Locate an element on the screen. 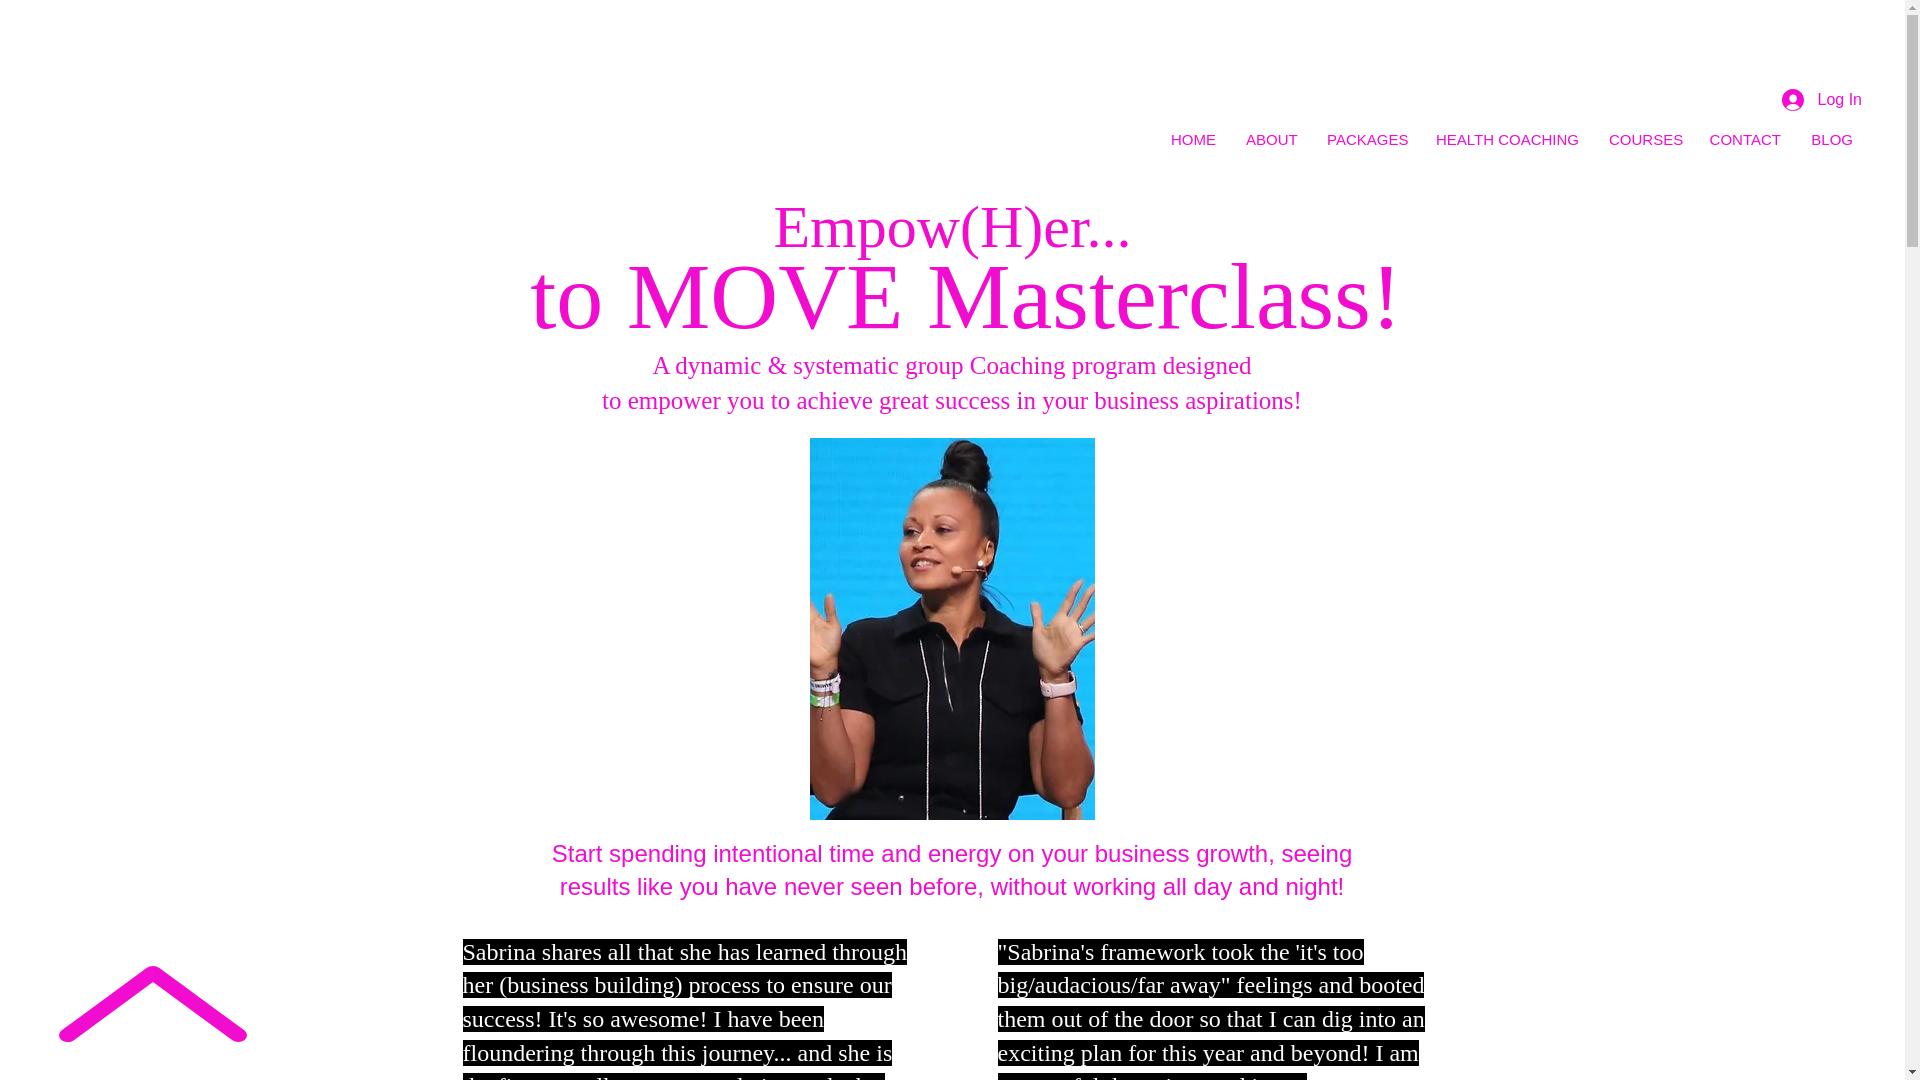 This screenshot has width=1920, height=1080. CONTACT is located at coordinates (1743, 139).